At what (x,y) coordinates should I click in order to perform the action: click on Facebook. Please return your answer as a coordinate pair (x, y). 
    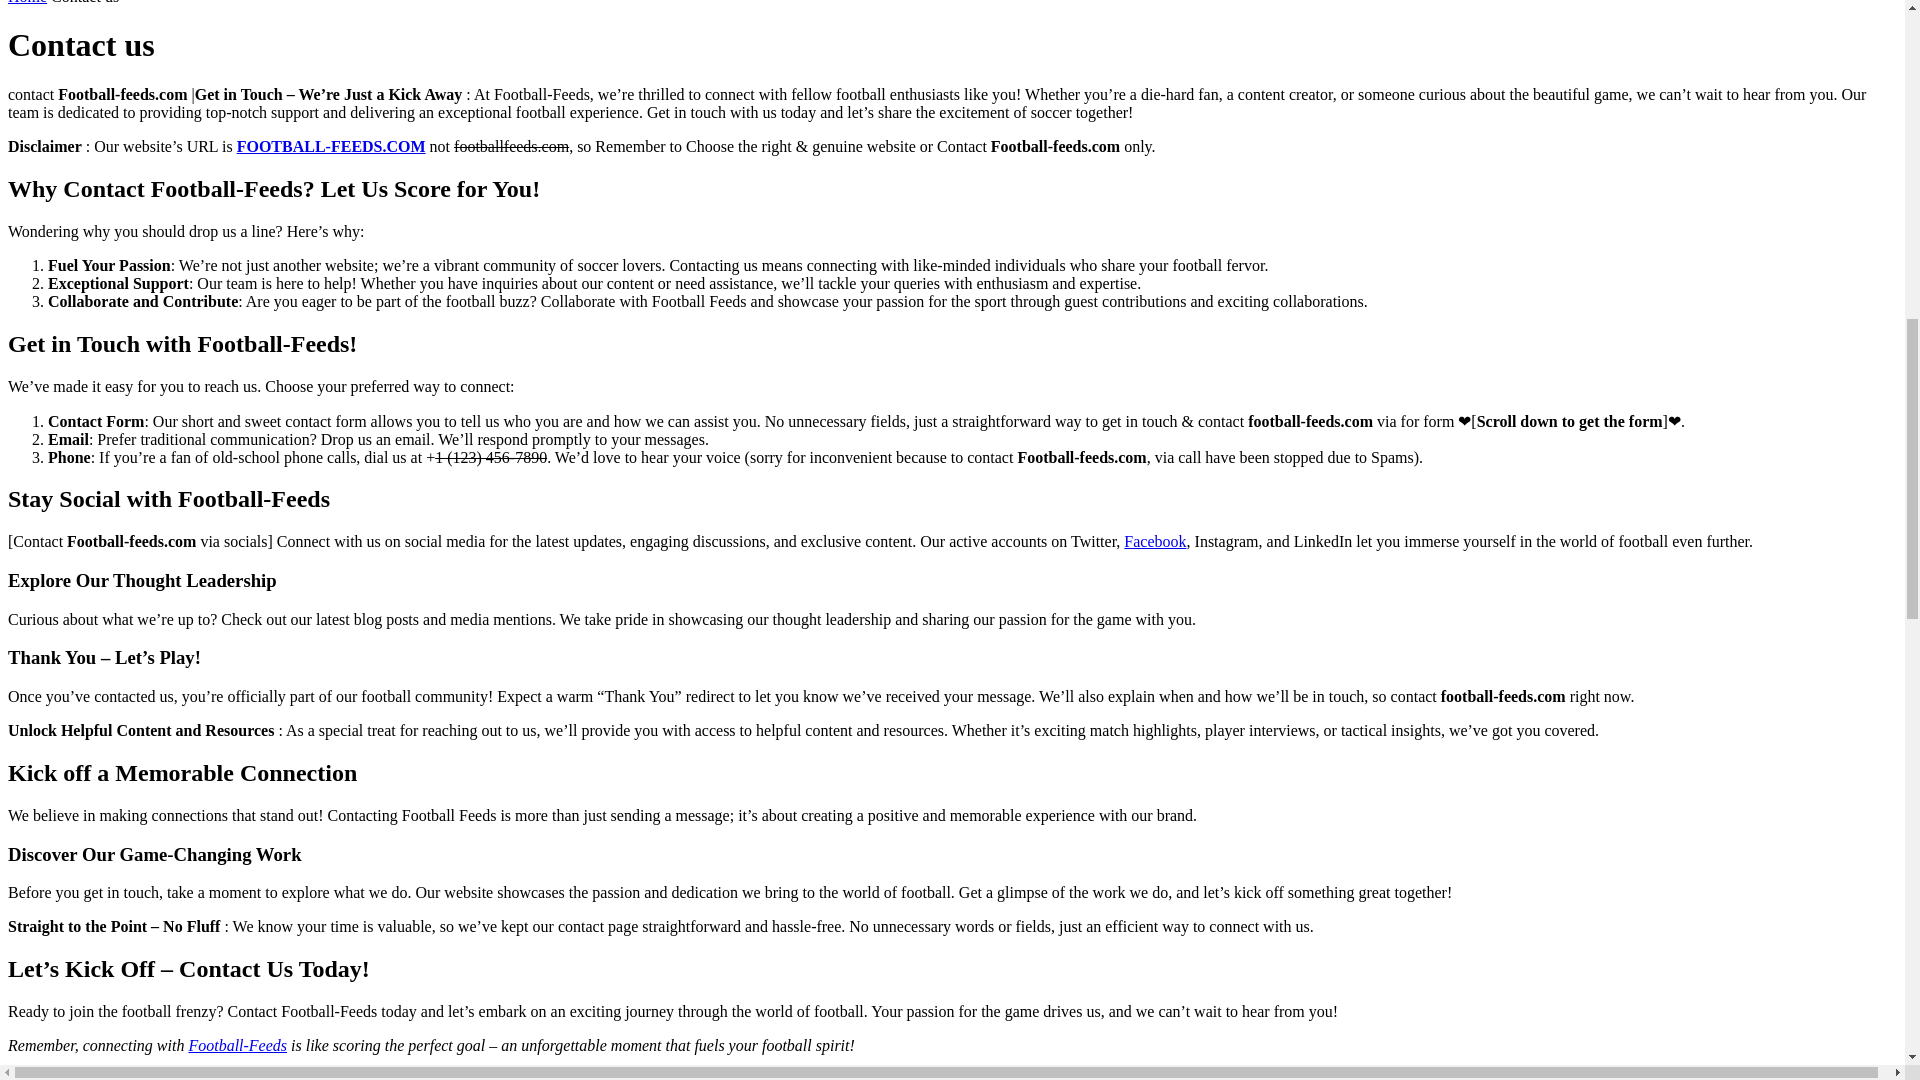
    Looking at the image, I should click on (1154, 541).